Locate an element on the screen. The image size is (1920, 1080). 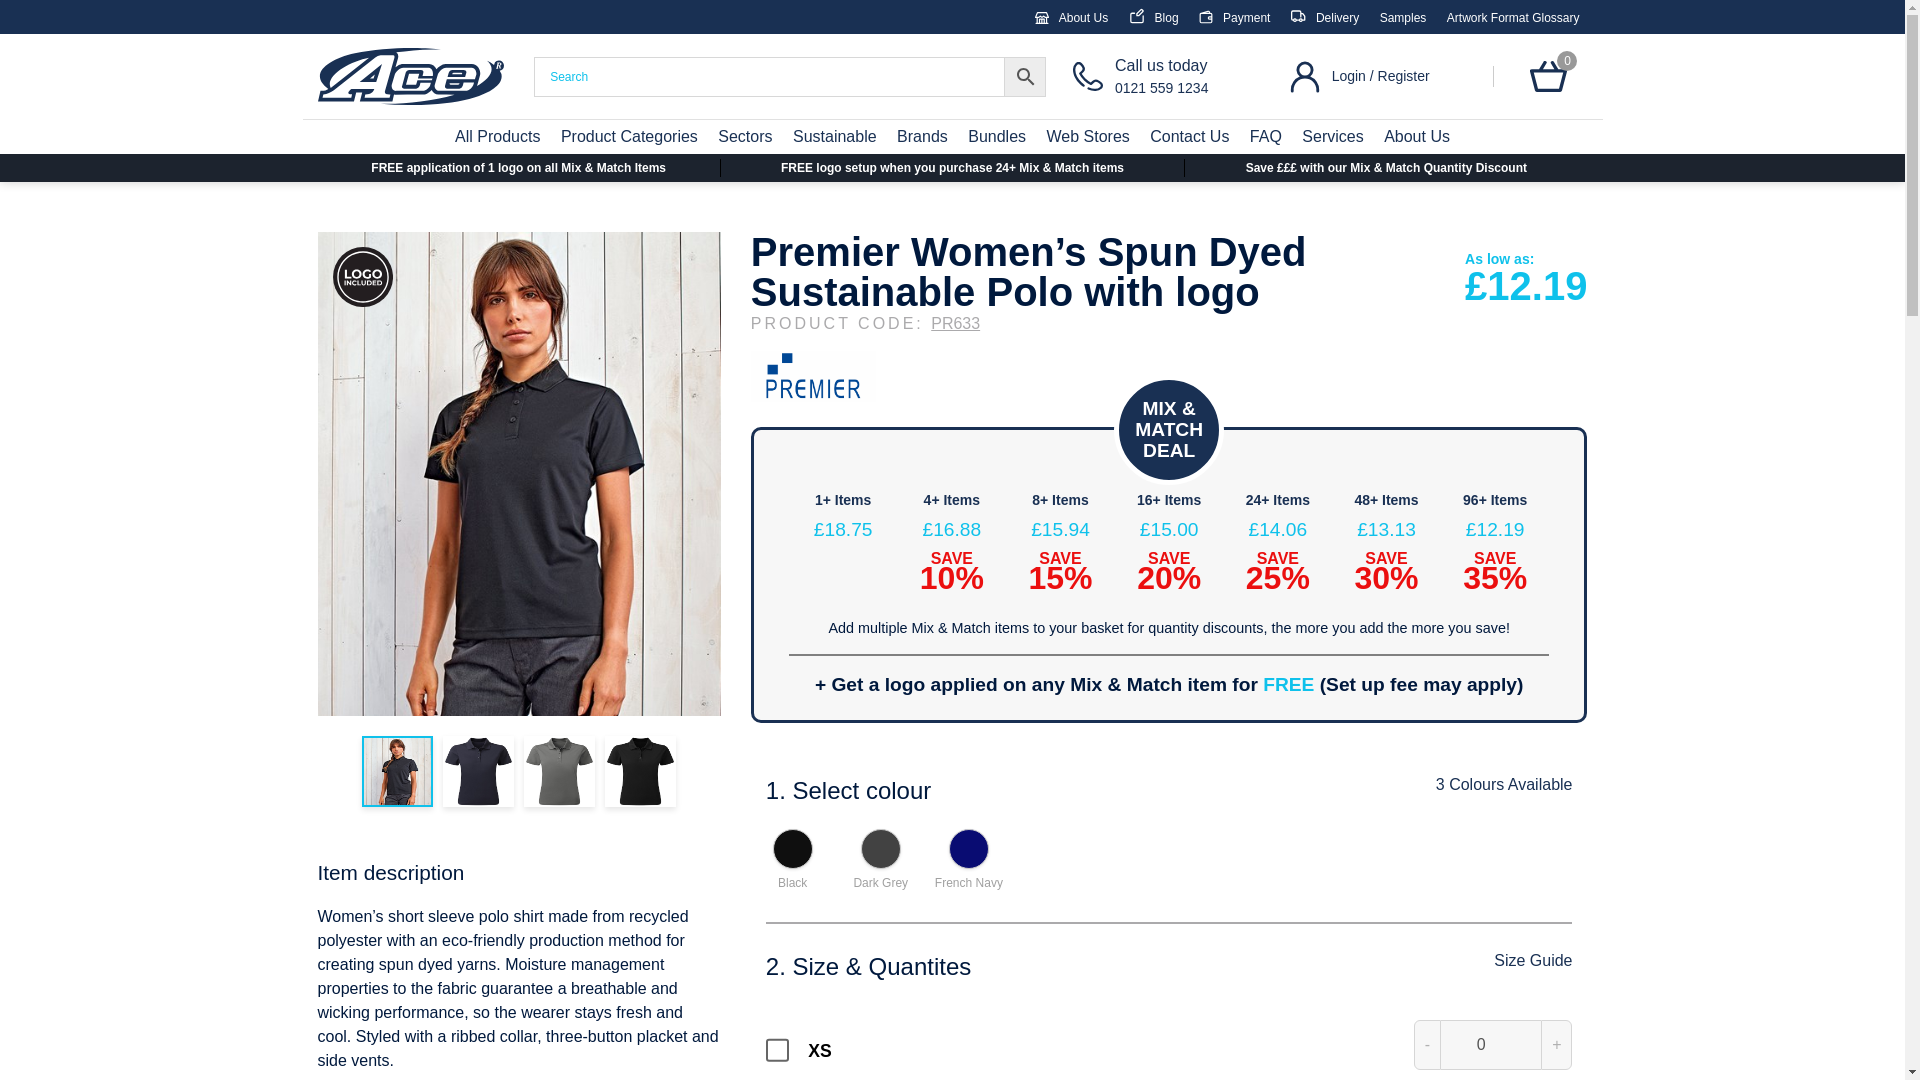
Artwork Format Glossary is located at coordinates (1234, 17).